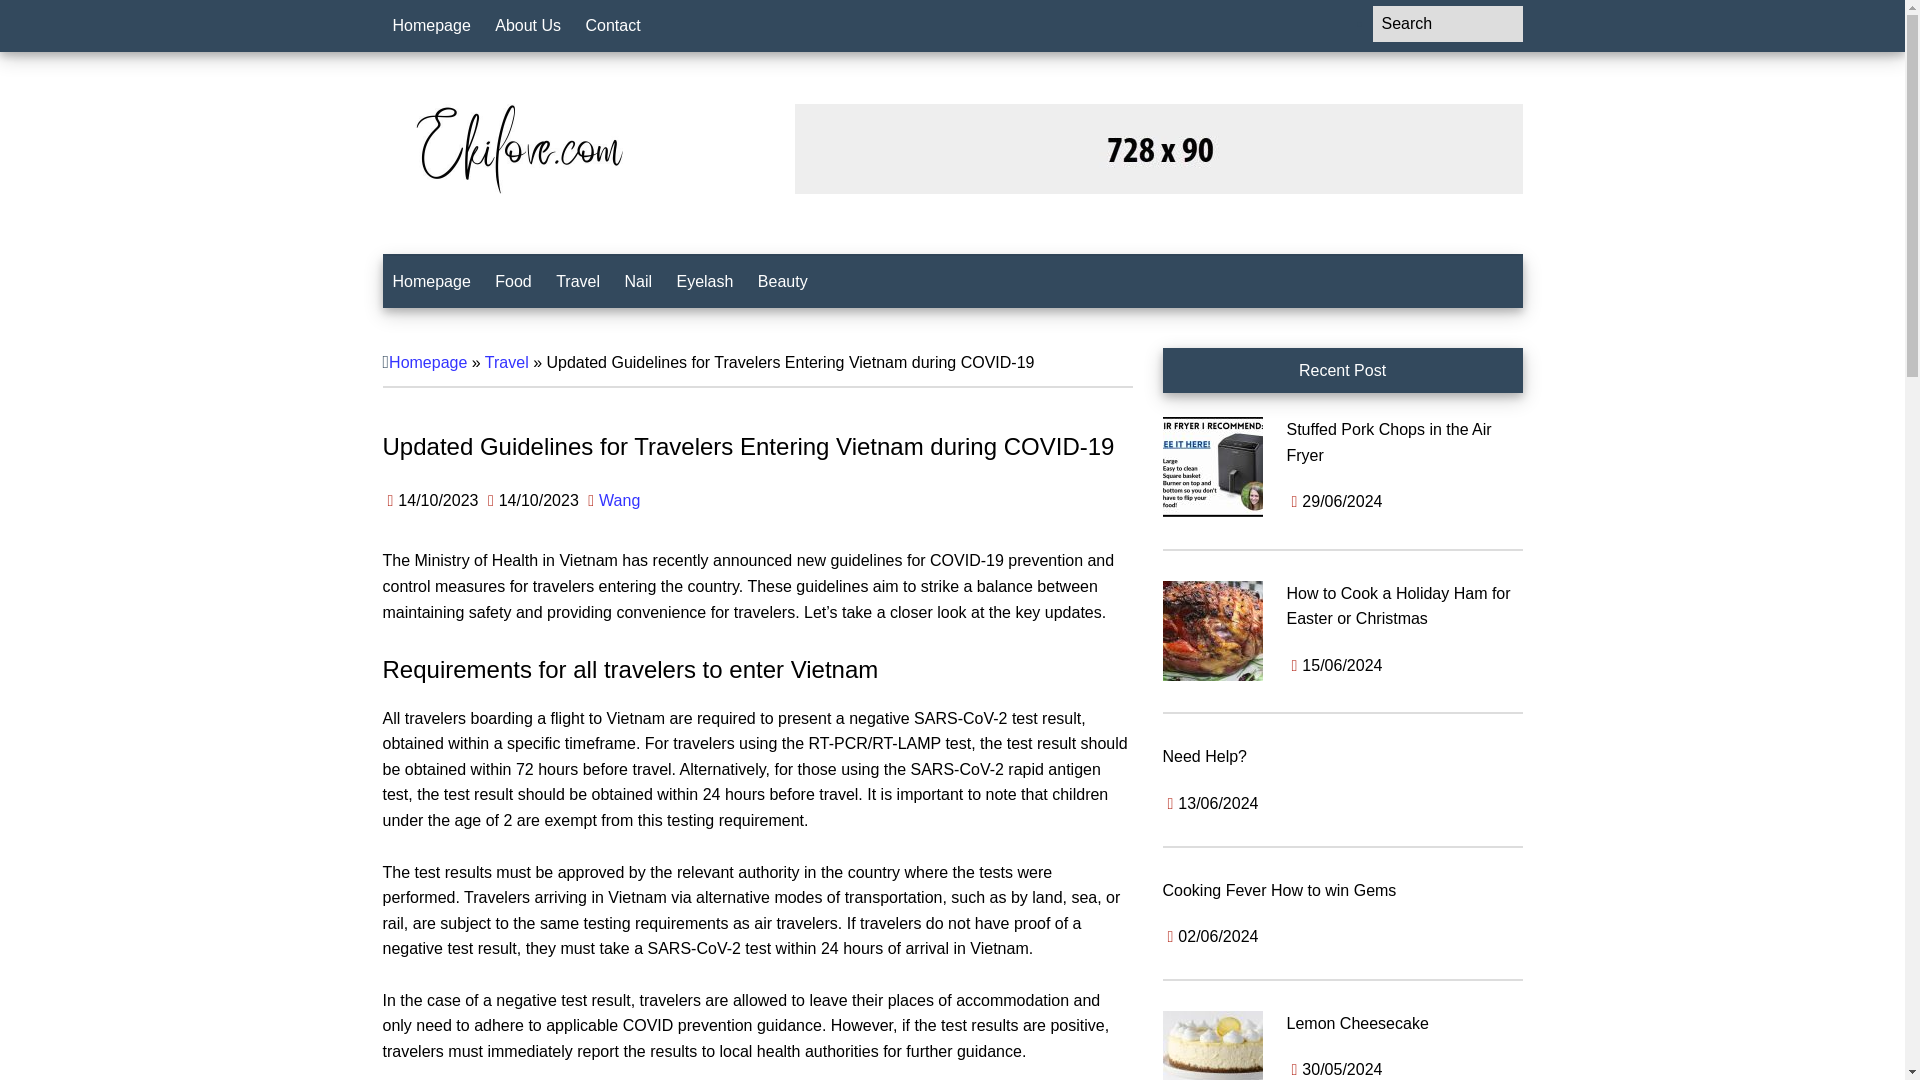 This screenshot has height=1080, width=1920. Describe the element at coordinates (431, 26) in the screenshot. I see `Homepage` at that location.